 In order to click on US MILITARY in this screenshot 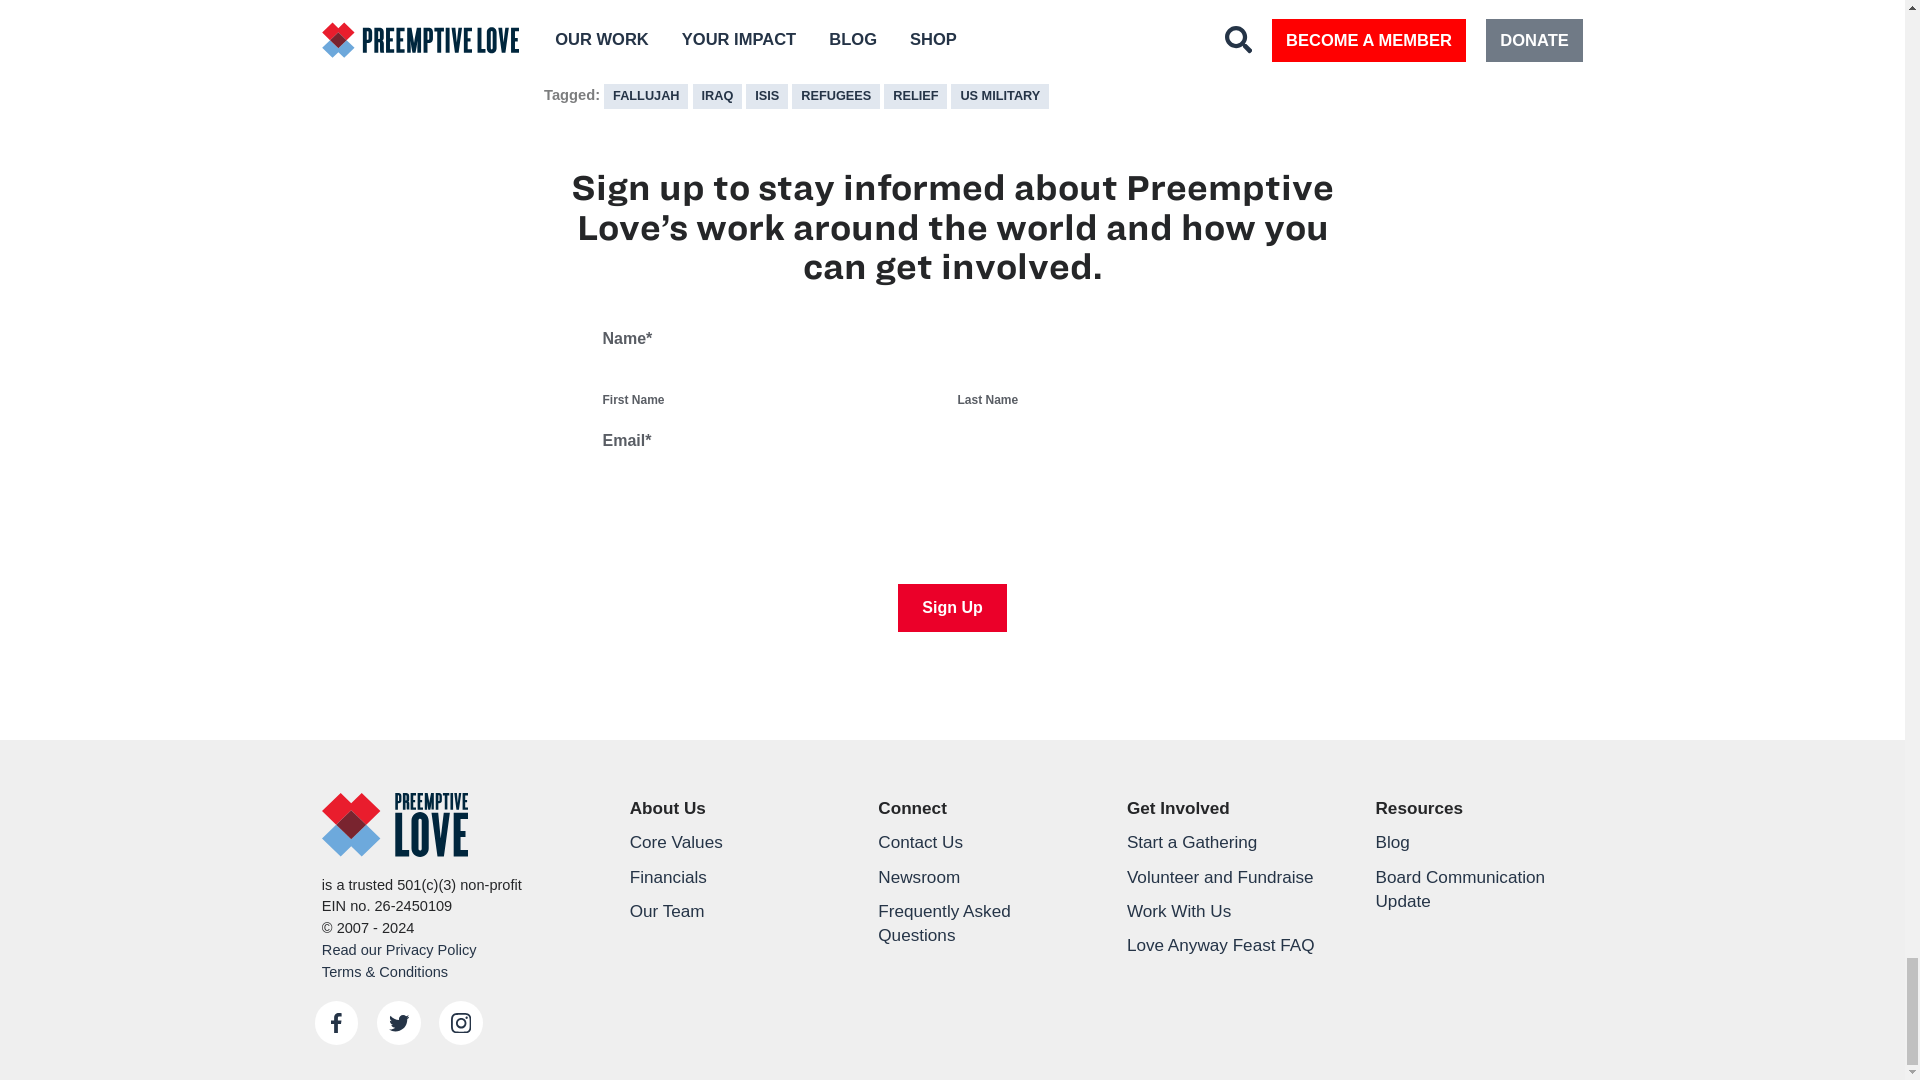, I will do `click(999, 96)`.